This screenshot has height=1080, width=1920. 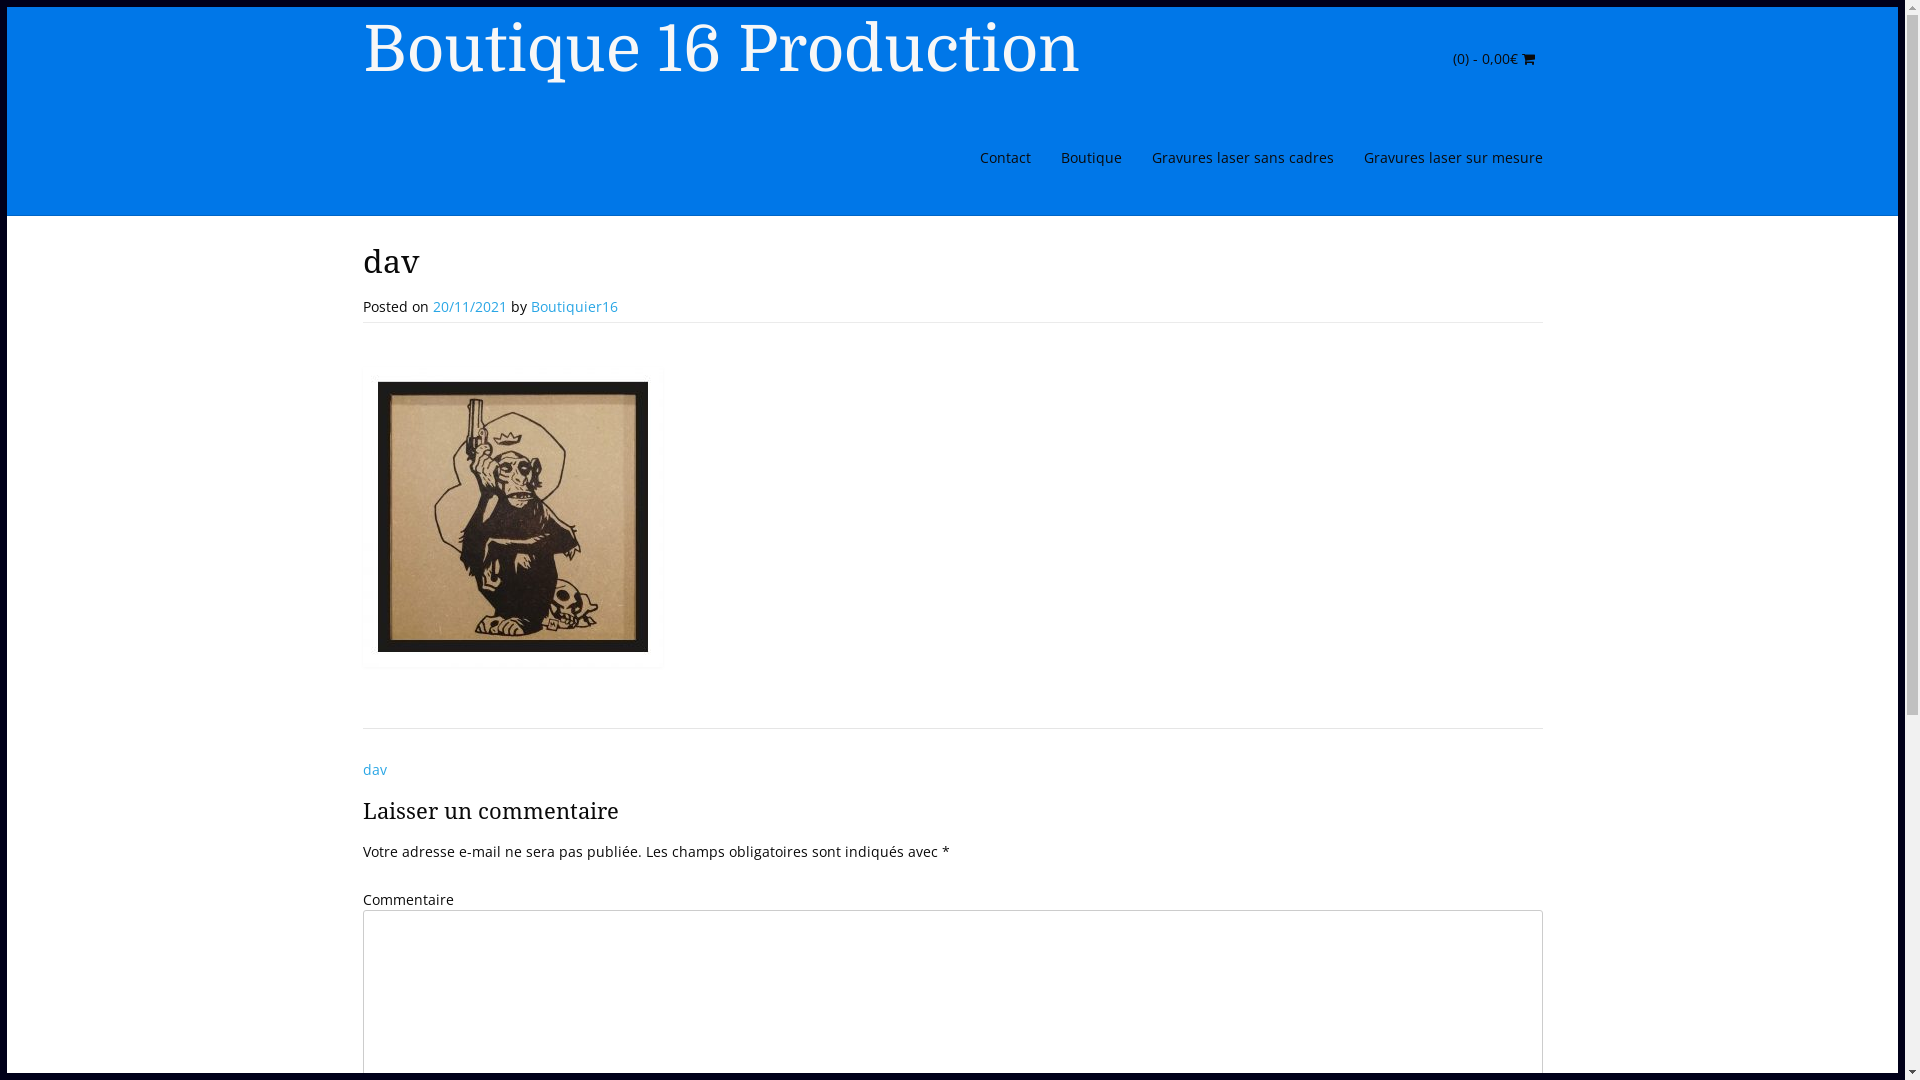 I want to click on Contact, so click(x=1004, y=166).